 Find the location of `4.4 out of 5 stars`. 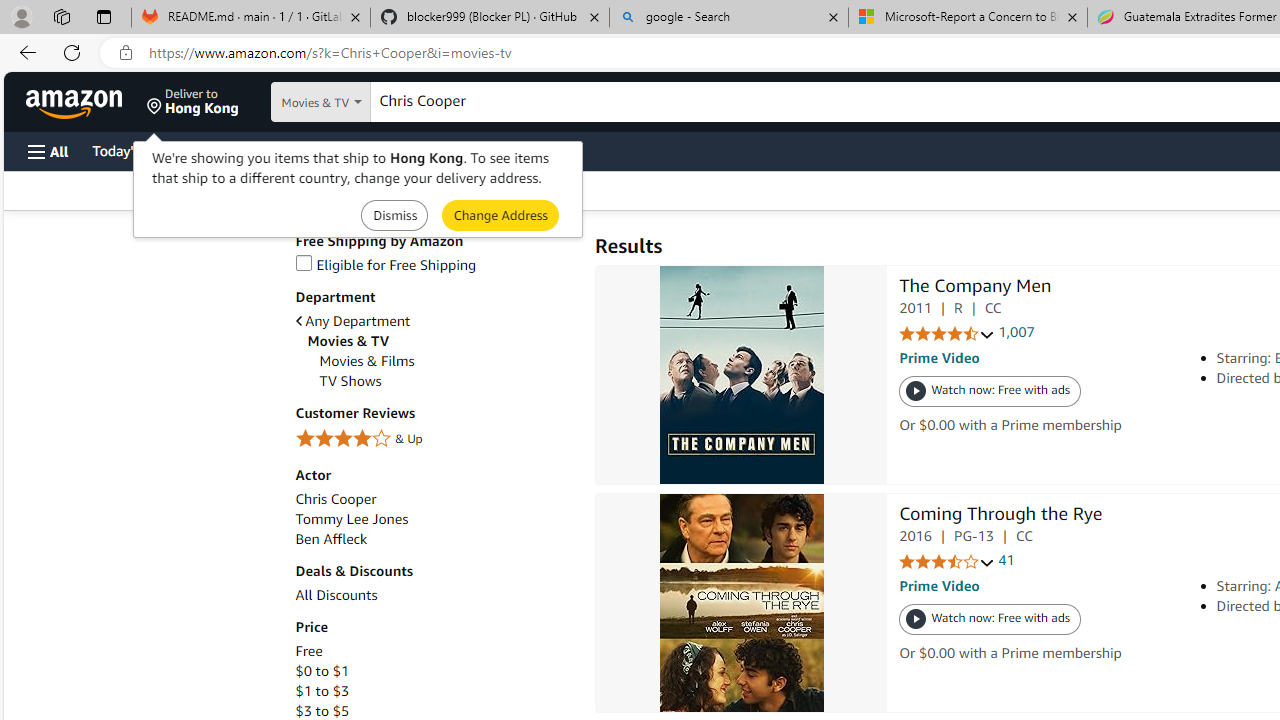

4.4 out of 5 stars is located at coordinates (946, 334).